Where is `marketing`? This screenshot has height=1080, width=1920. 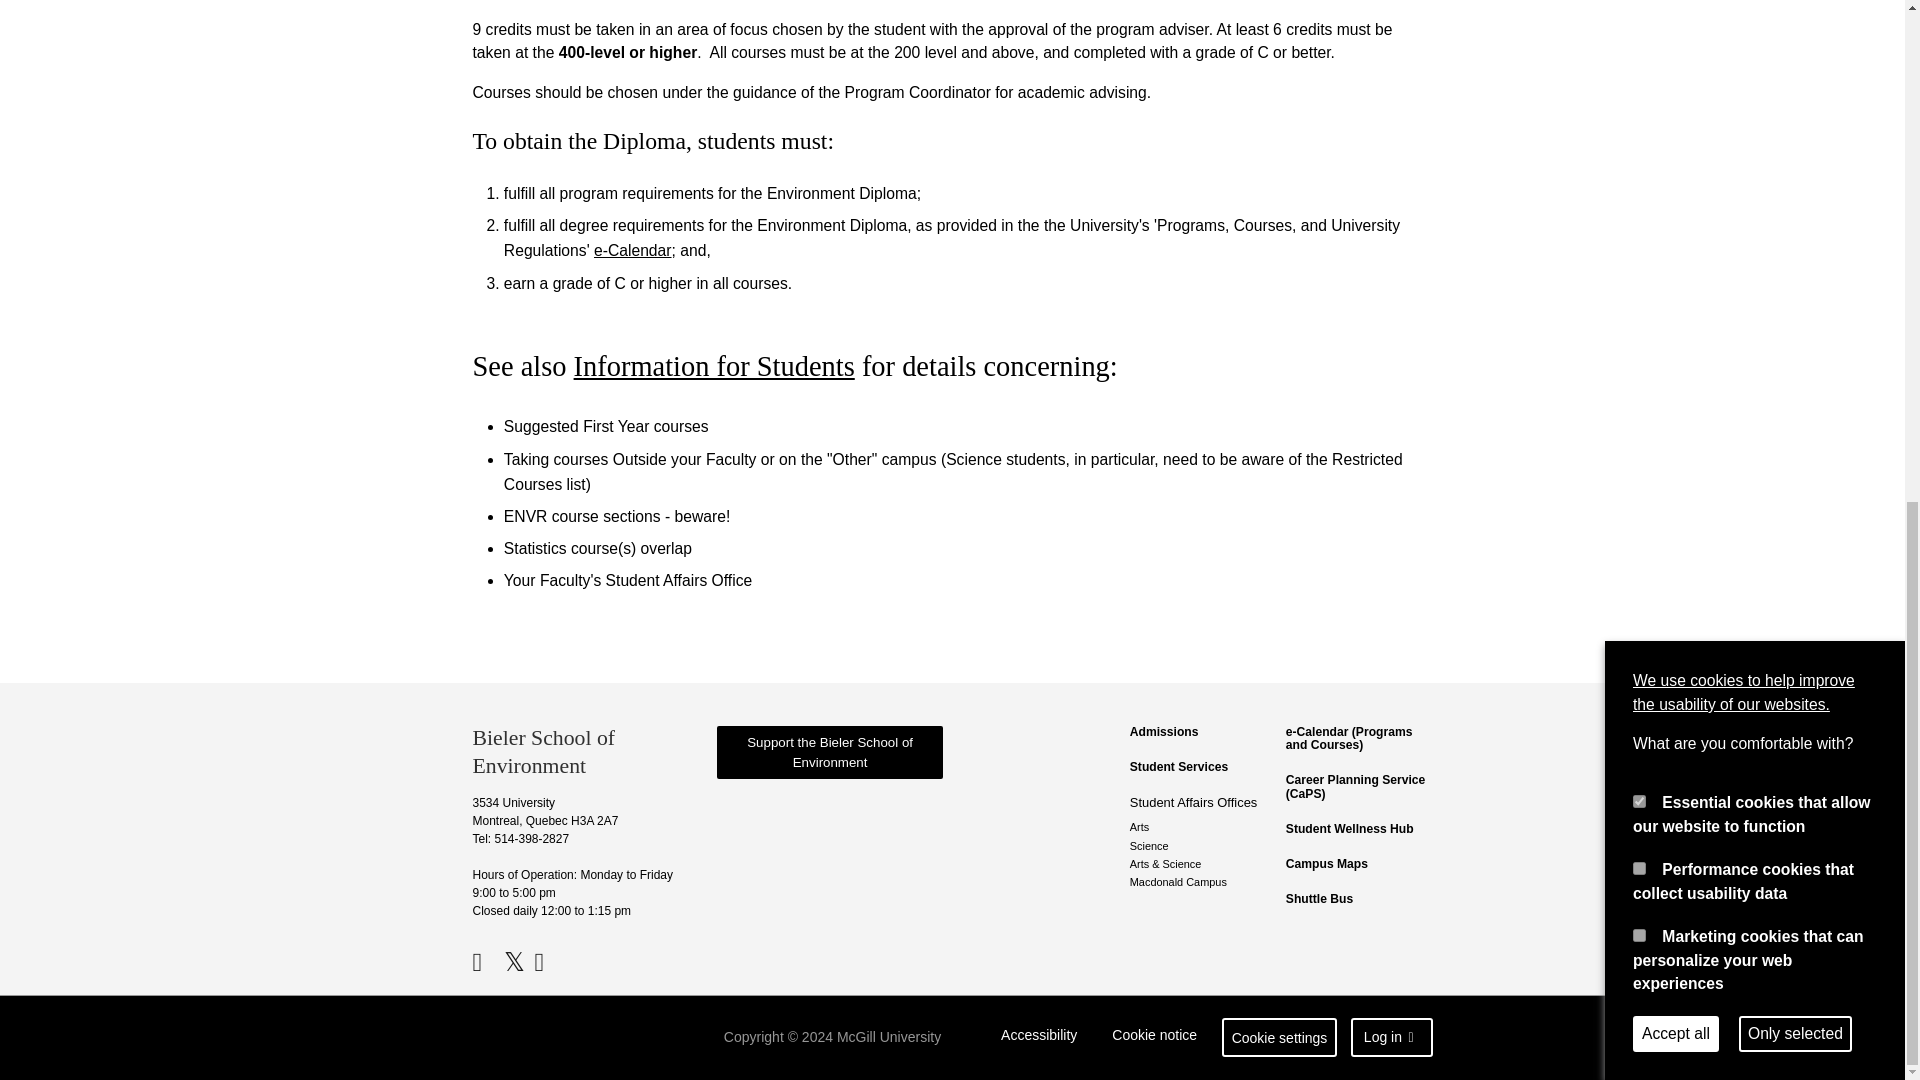
marketing is located at coordinates (1639, 4).